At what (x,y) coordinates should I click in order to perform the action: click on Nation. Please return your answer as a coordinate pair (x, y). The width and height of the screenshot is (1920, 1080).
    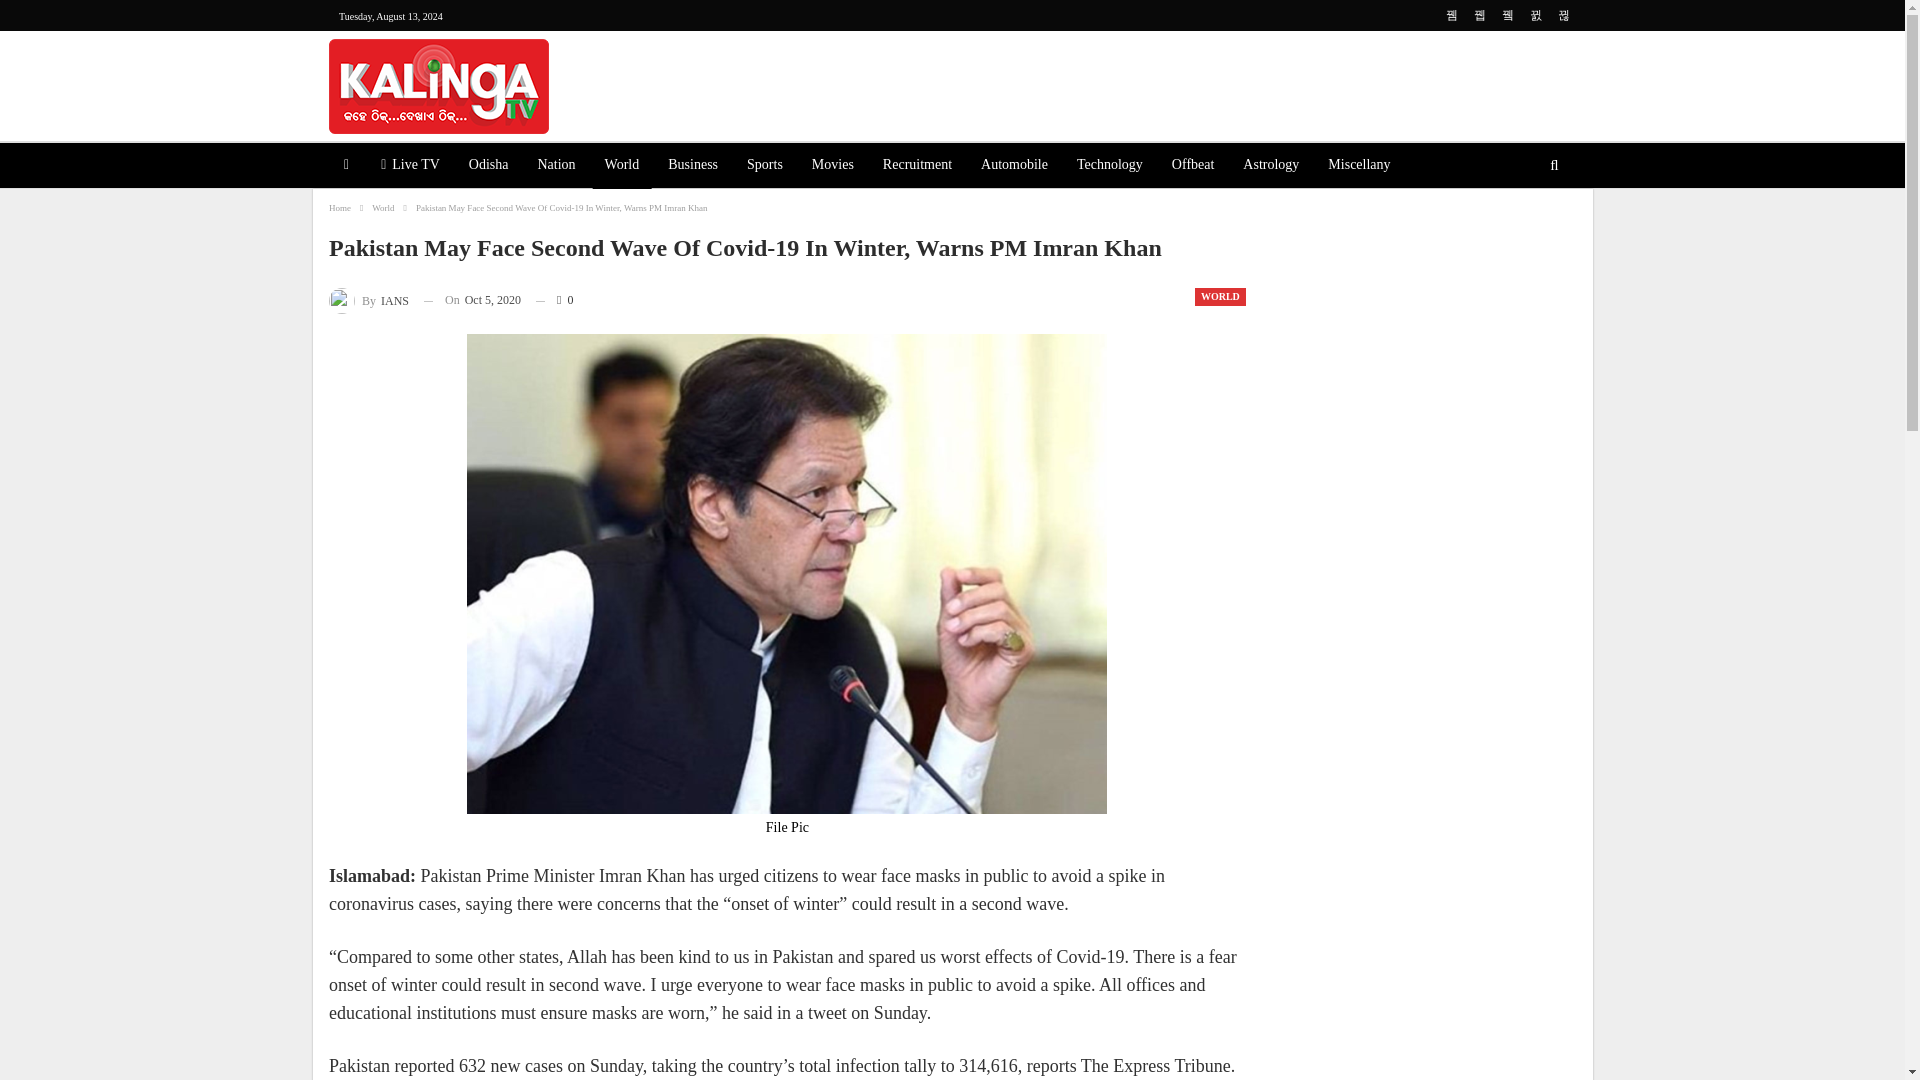
    Looking at the image, I should click on (556, 166).